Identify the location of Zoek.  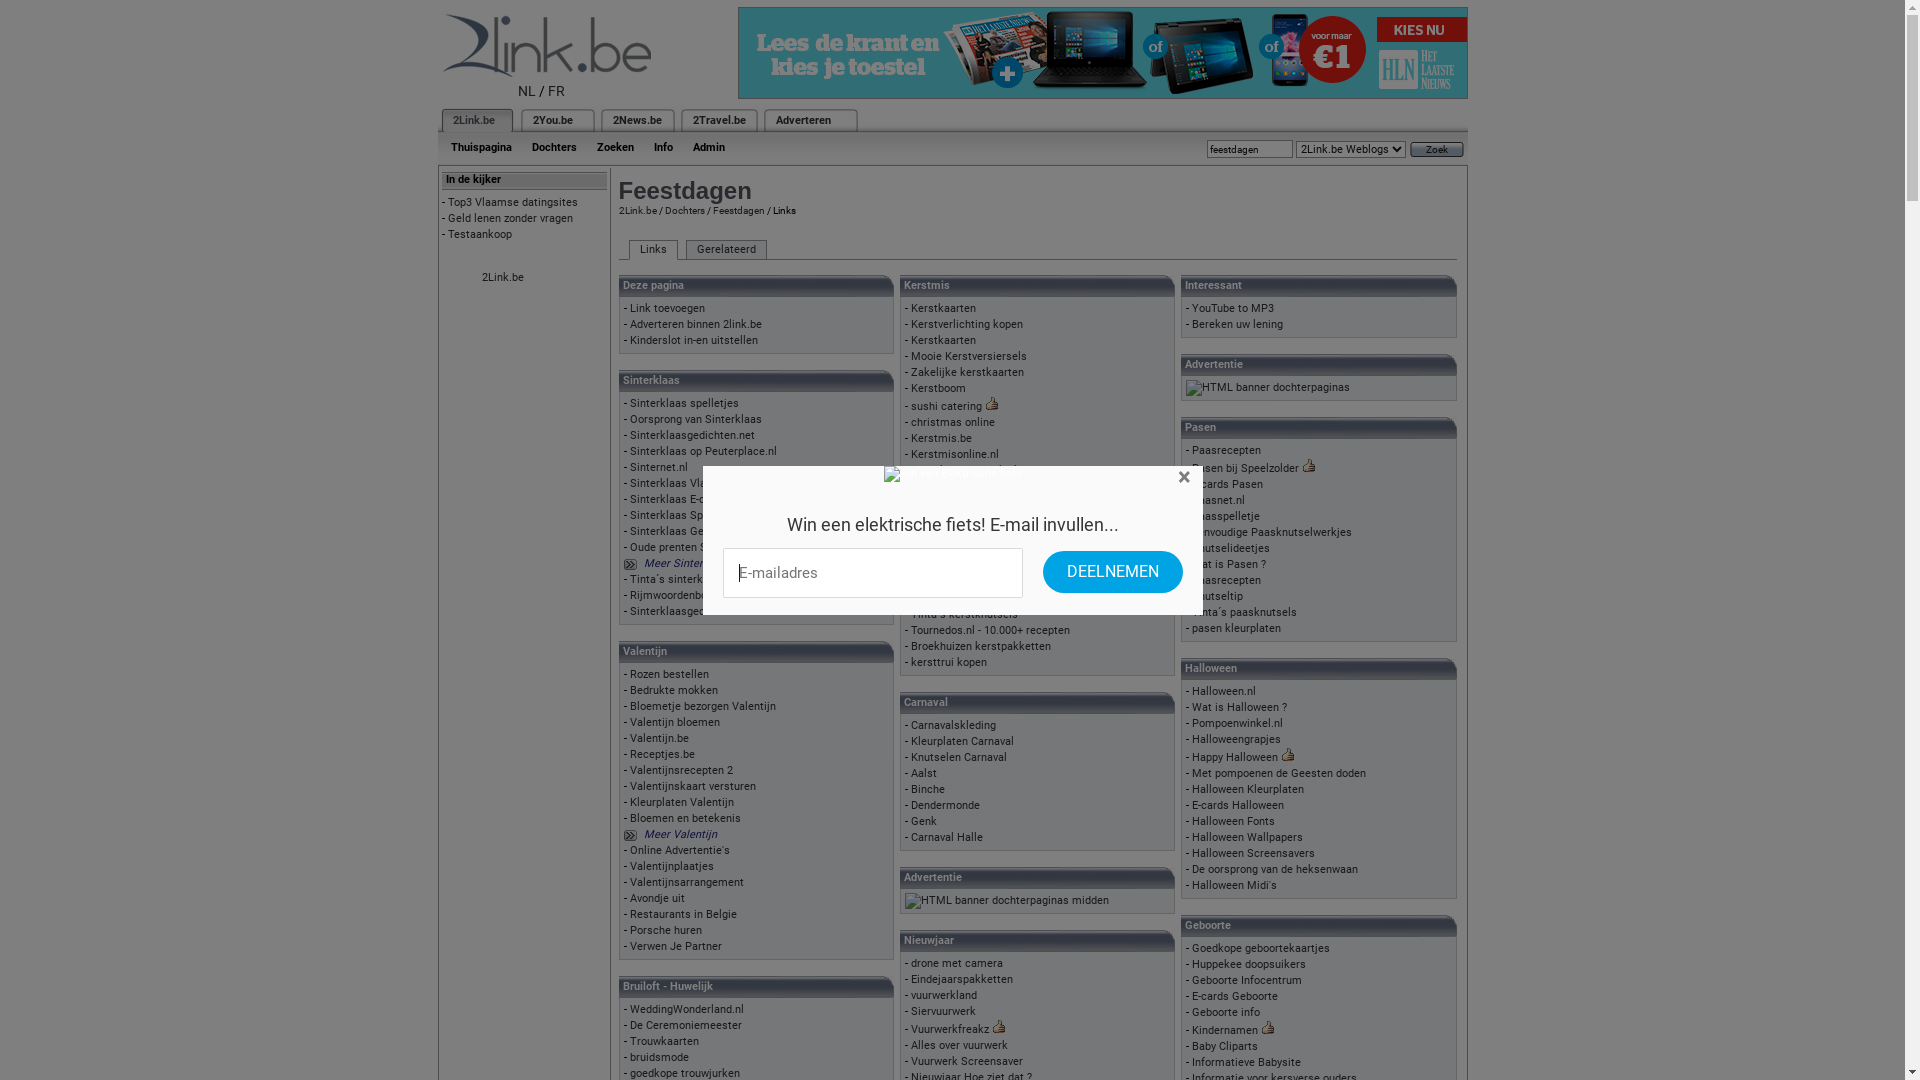
(1437, 150).